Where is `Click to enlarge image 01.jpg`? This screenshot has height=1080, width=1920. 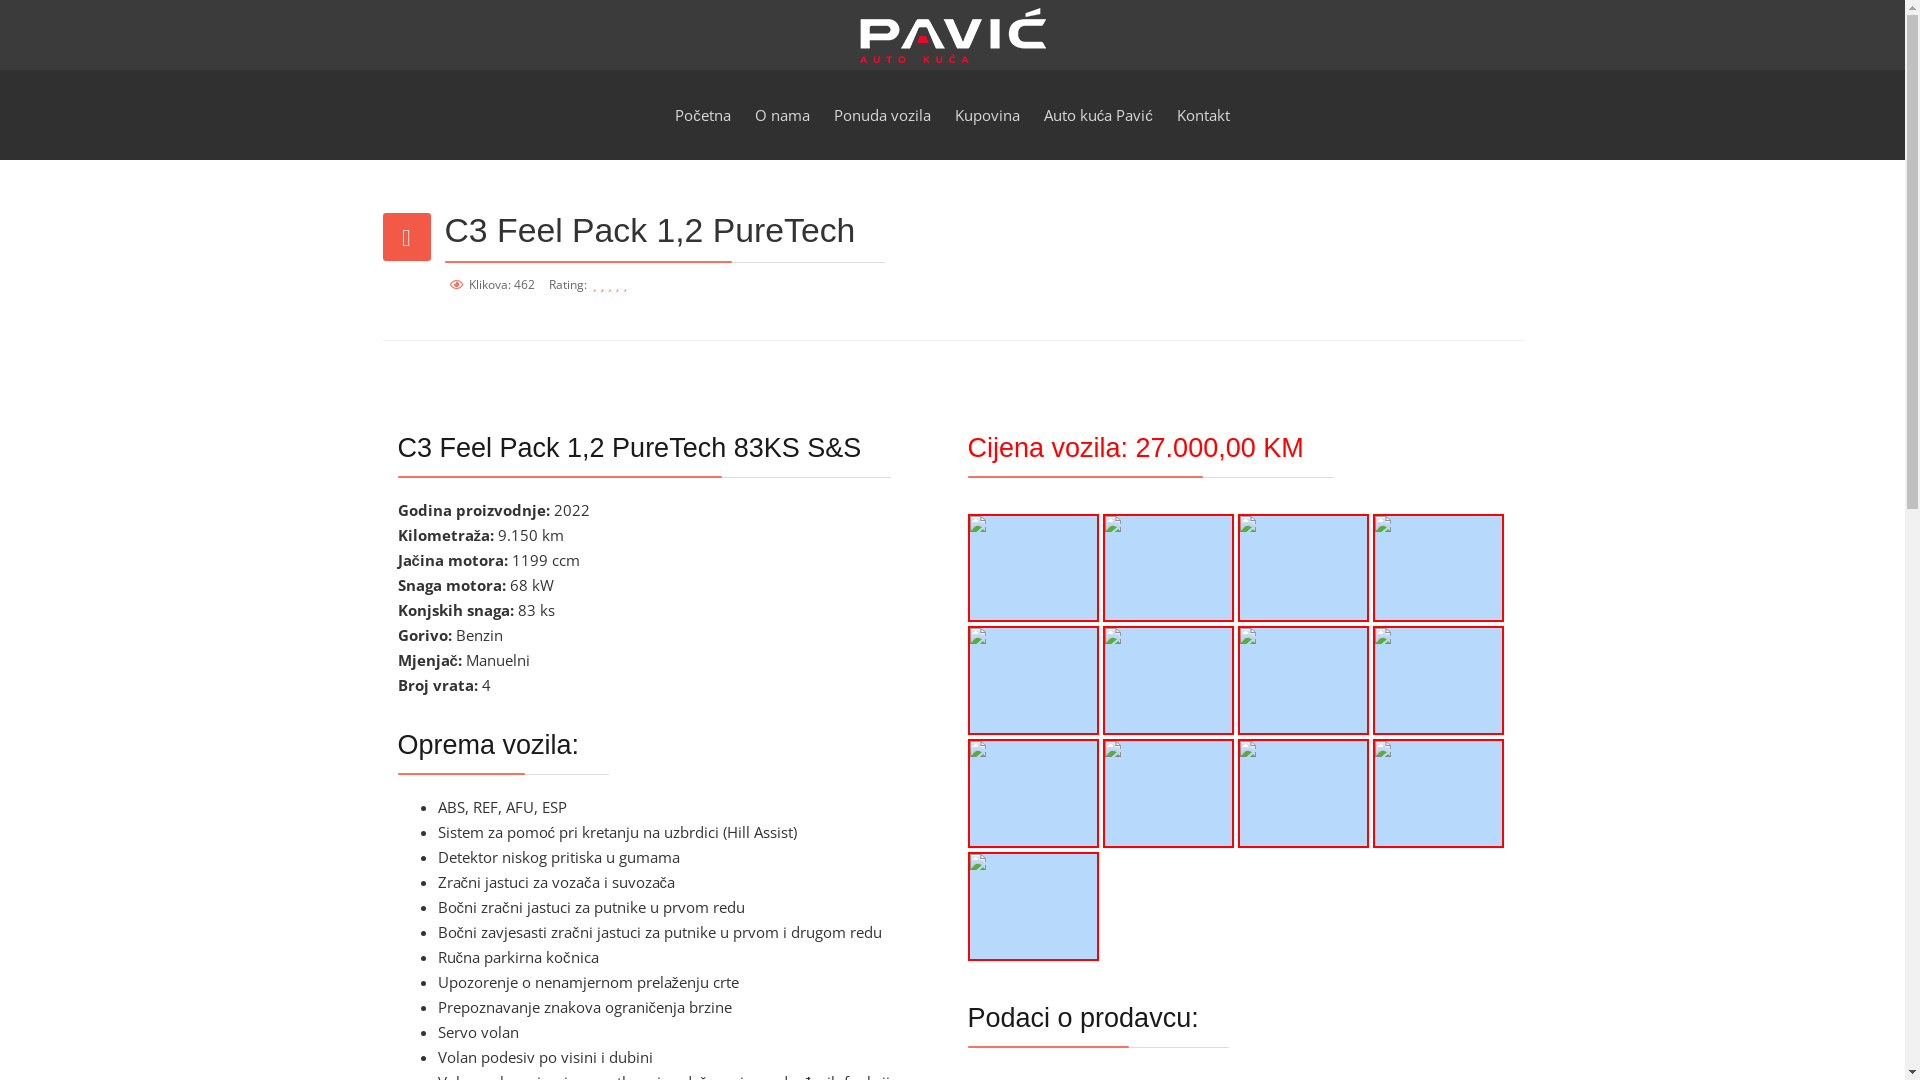
Click to enlarge image 01.jpg is located at coordinates (1034, 568).